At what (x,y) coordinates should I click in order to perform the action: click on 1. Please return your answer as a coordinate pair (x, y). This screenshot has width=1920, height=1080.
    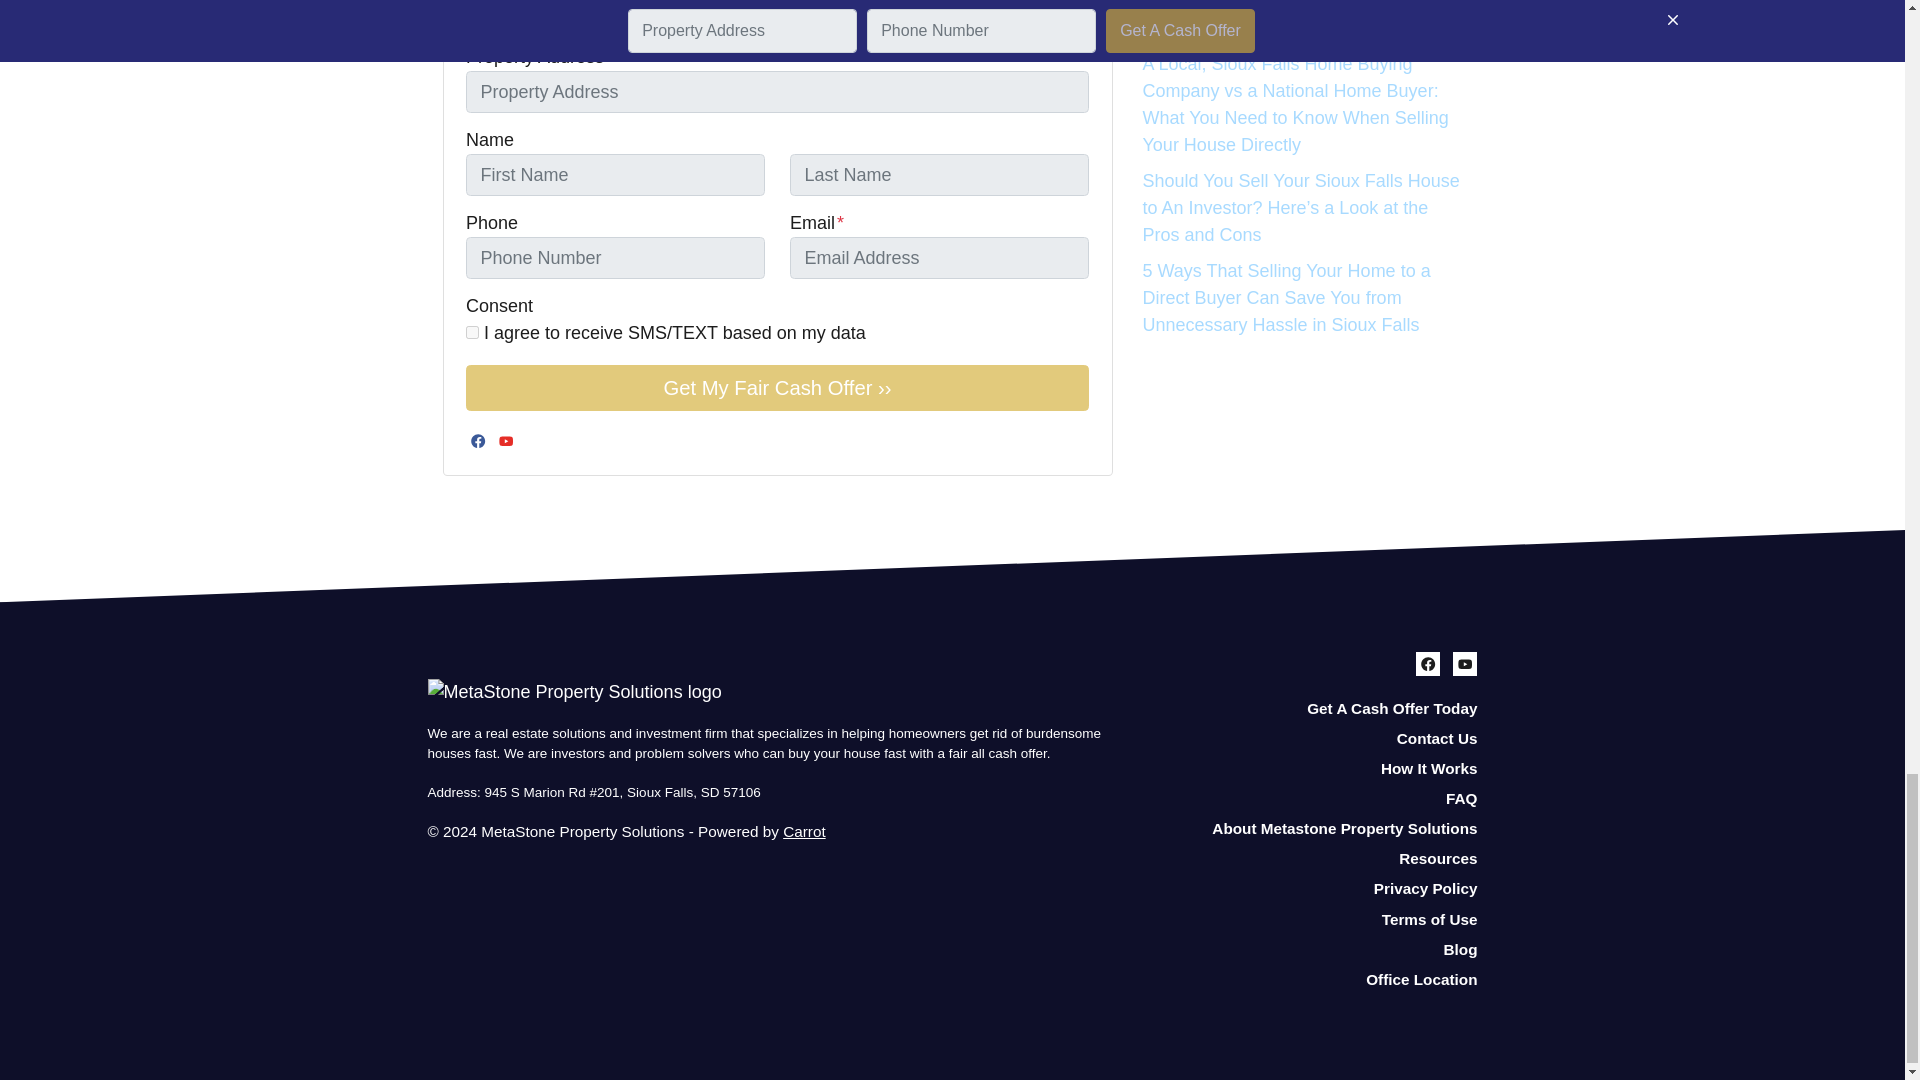
    Looking at the image, I should click on (472, 332).